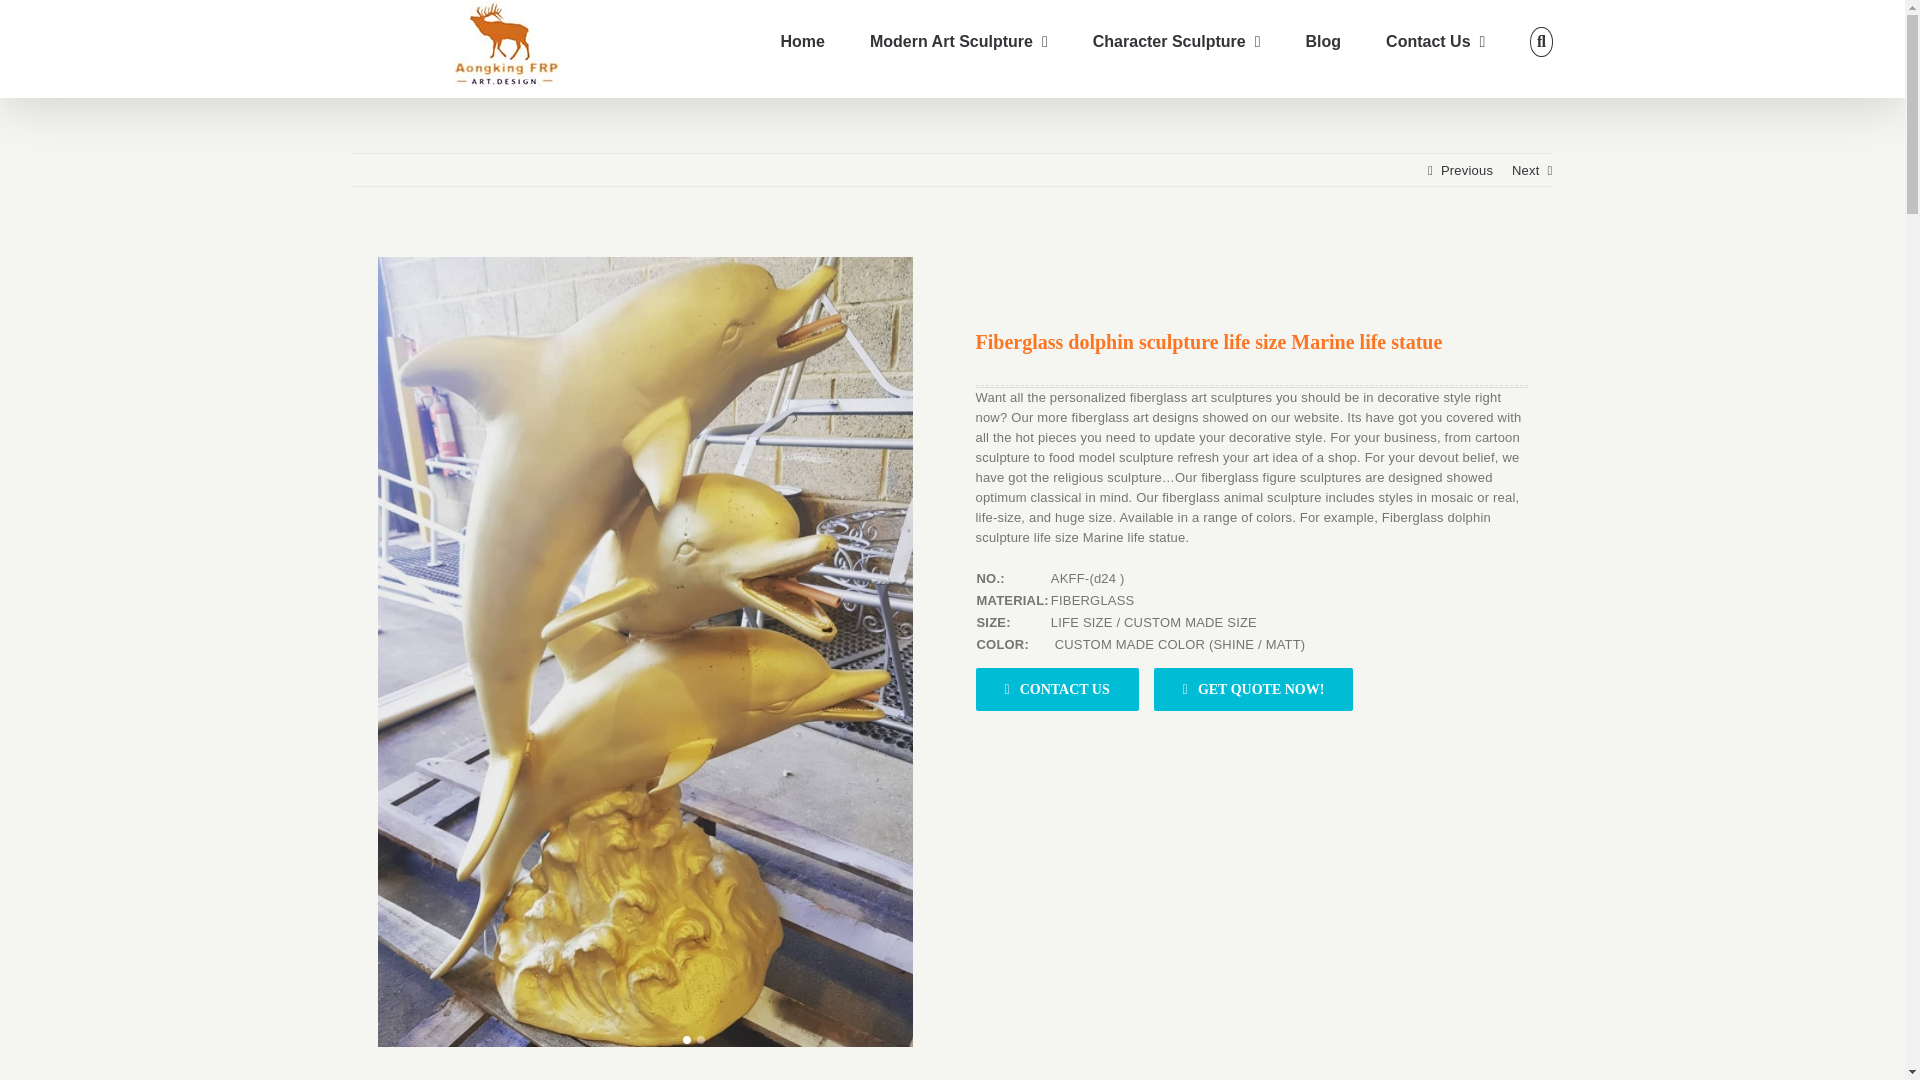 This screenshot has width=1920, height=1080. I want to click on Previous, so click(1467, 170).